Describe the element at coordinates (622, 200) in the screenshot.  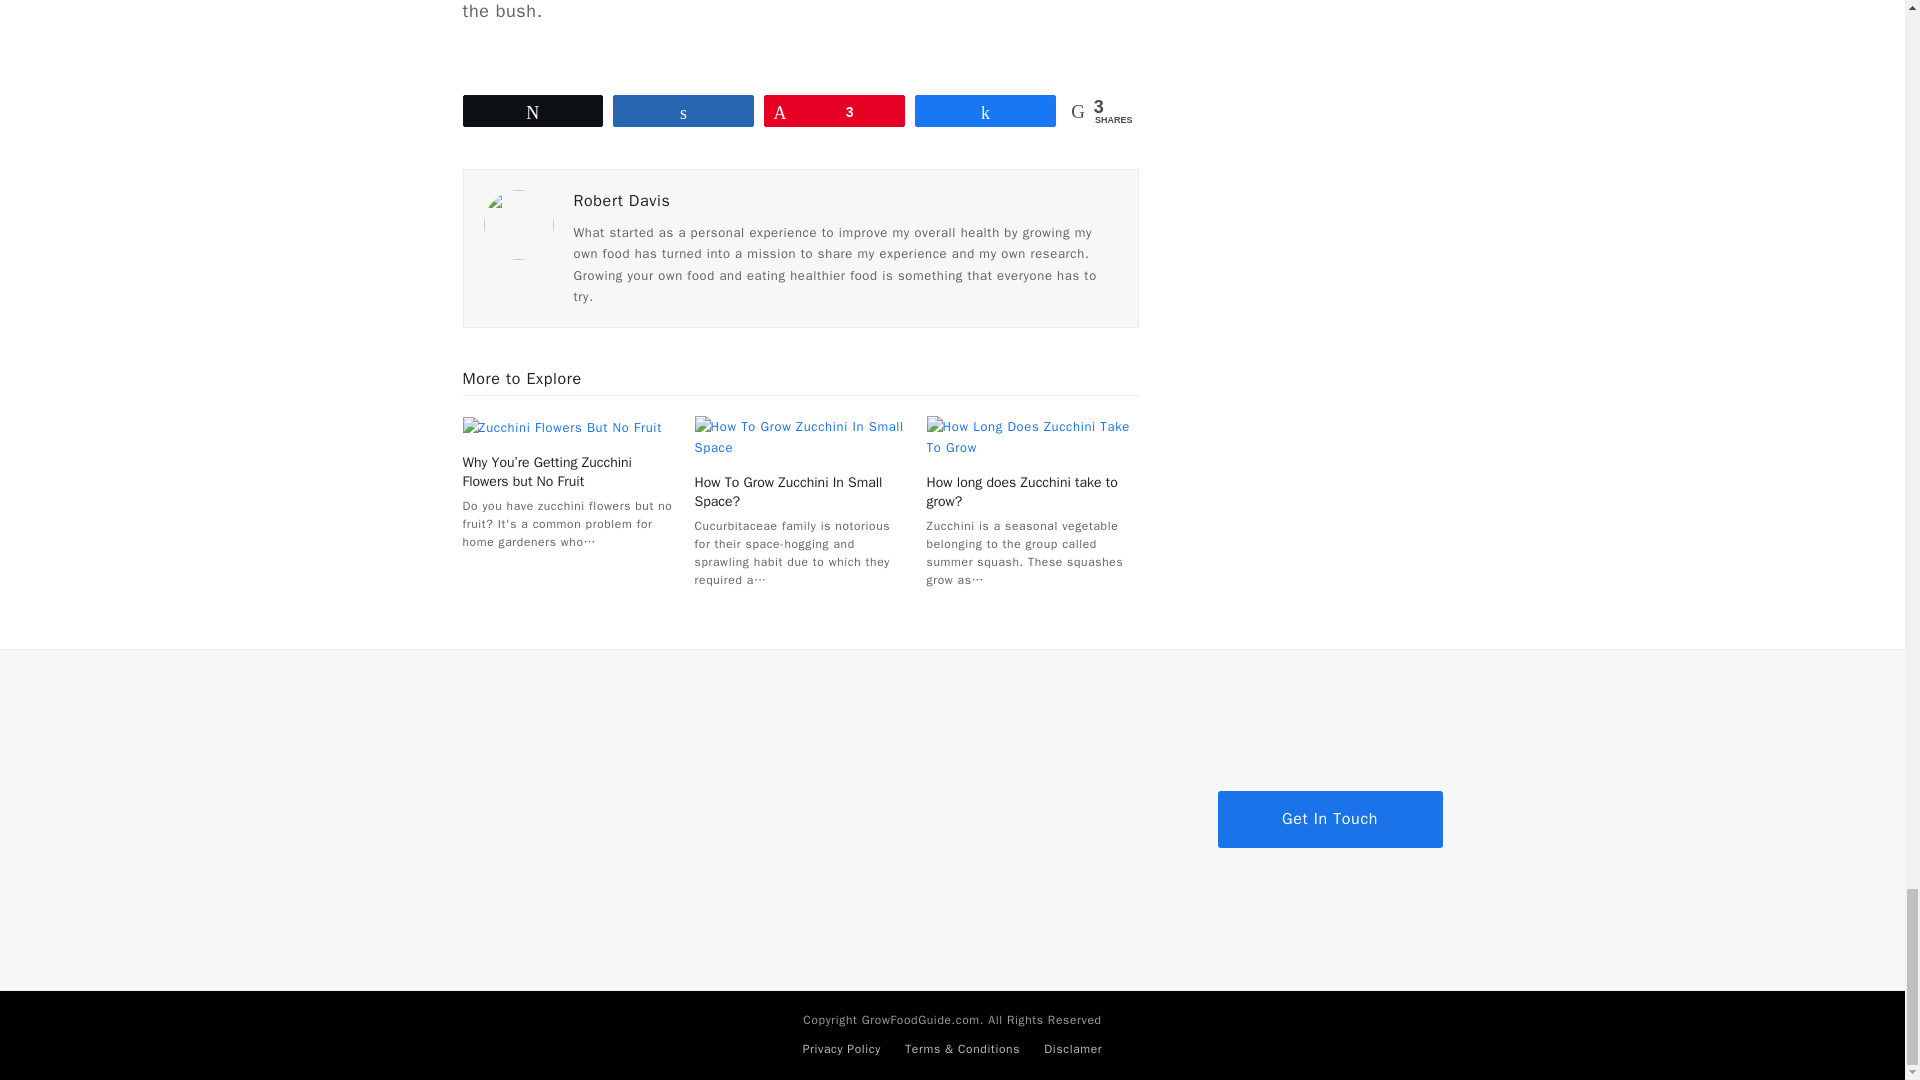
I see `Robert Davis` at that location.